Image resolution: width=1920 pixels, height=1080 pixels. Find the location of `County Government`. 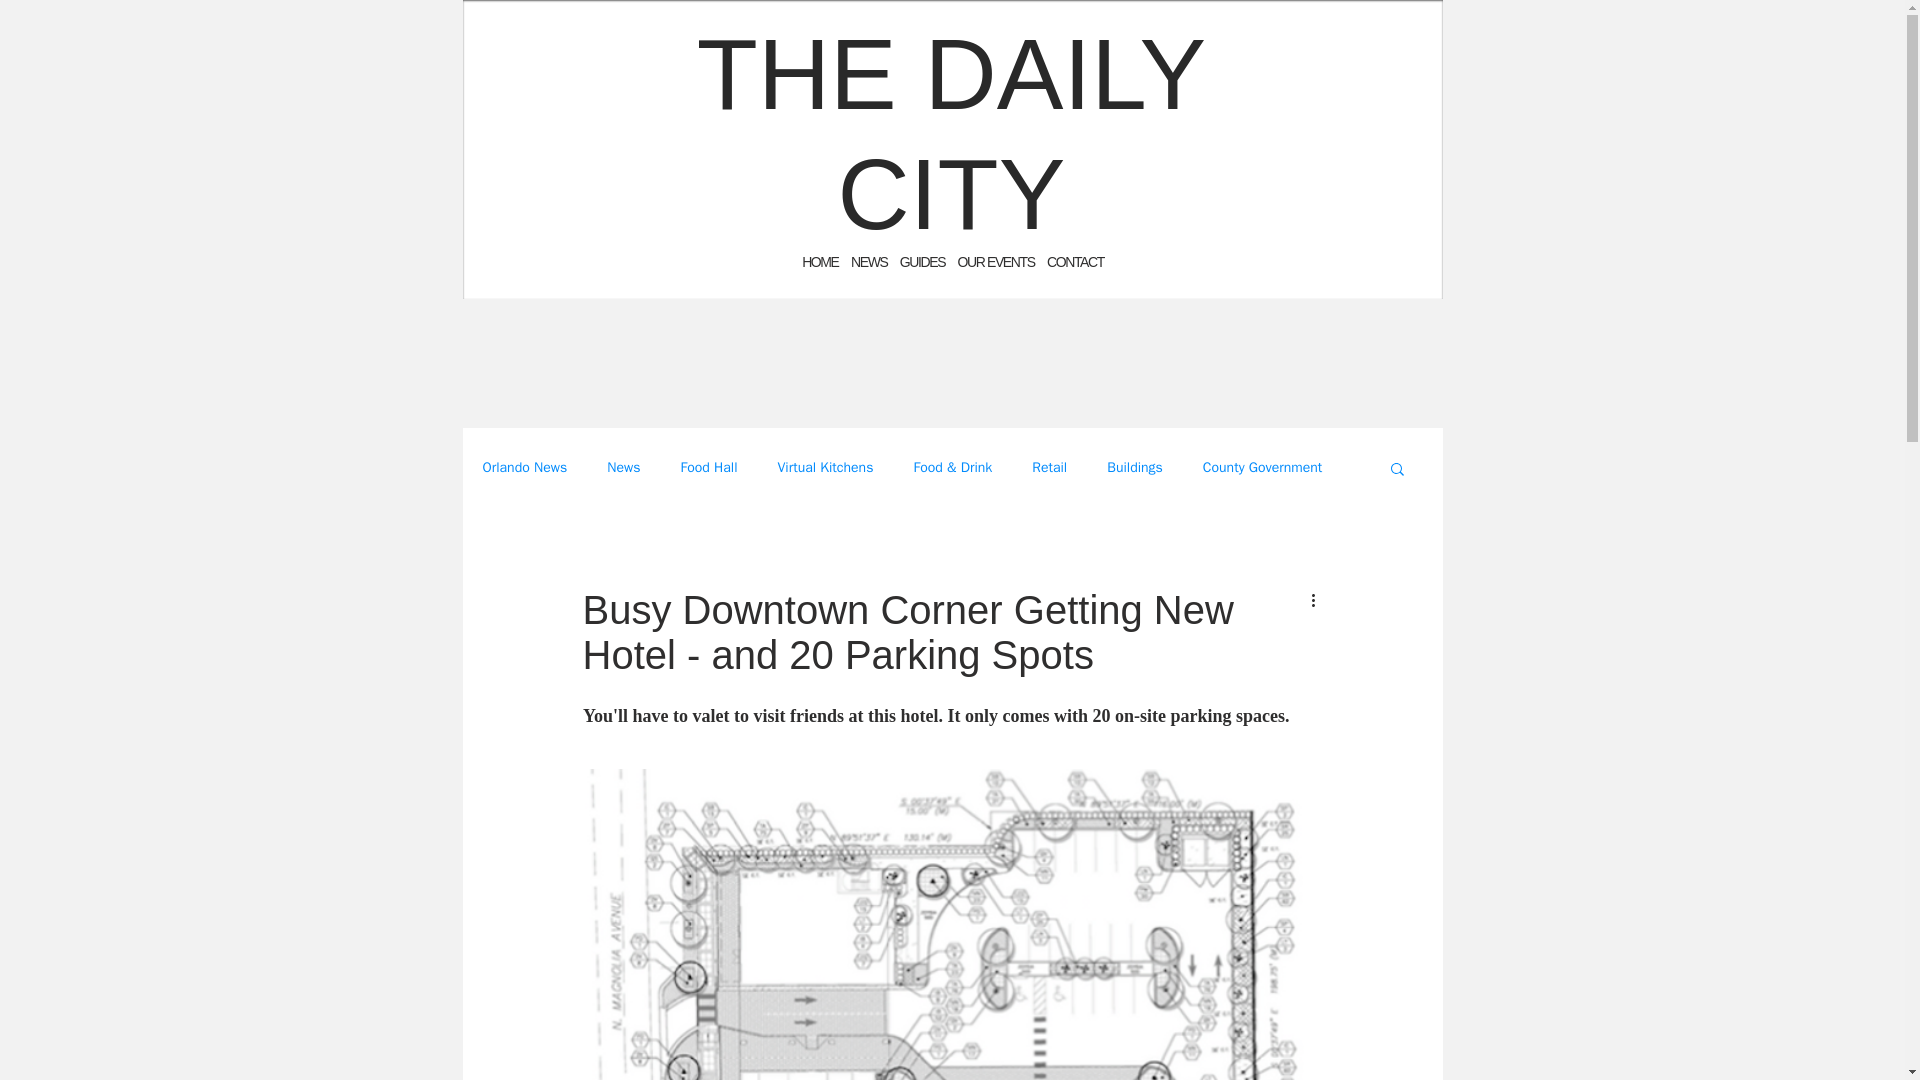

County Government is located at coordinates (1262, 468).